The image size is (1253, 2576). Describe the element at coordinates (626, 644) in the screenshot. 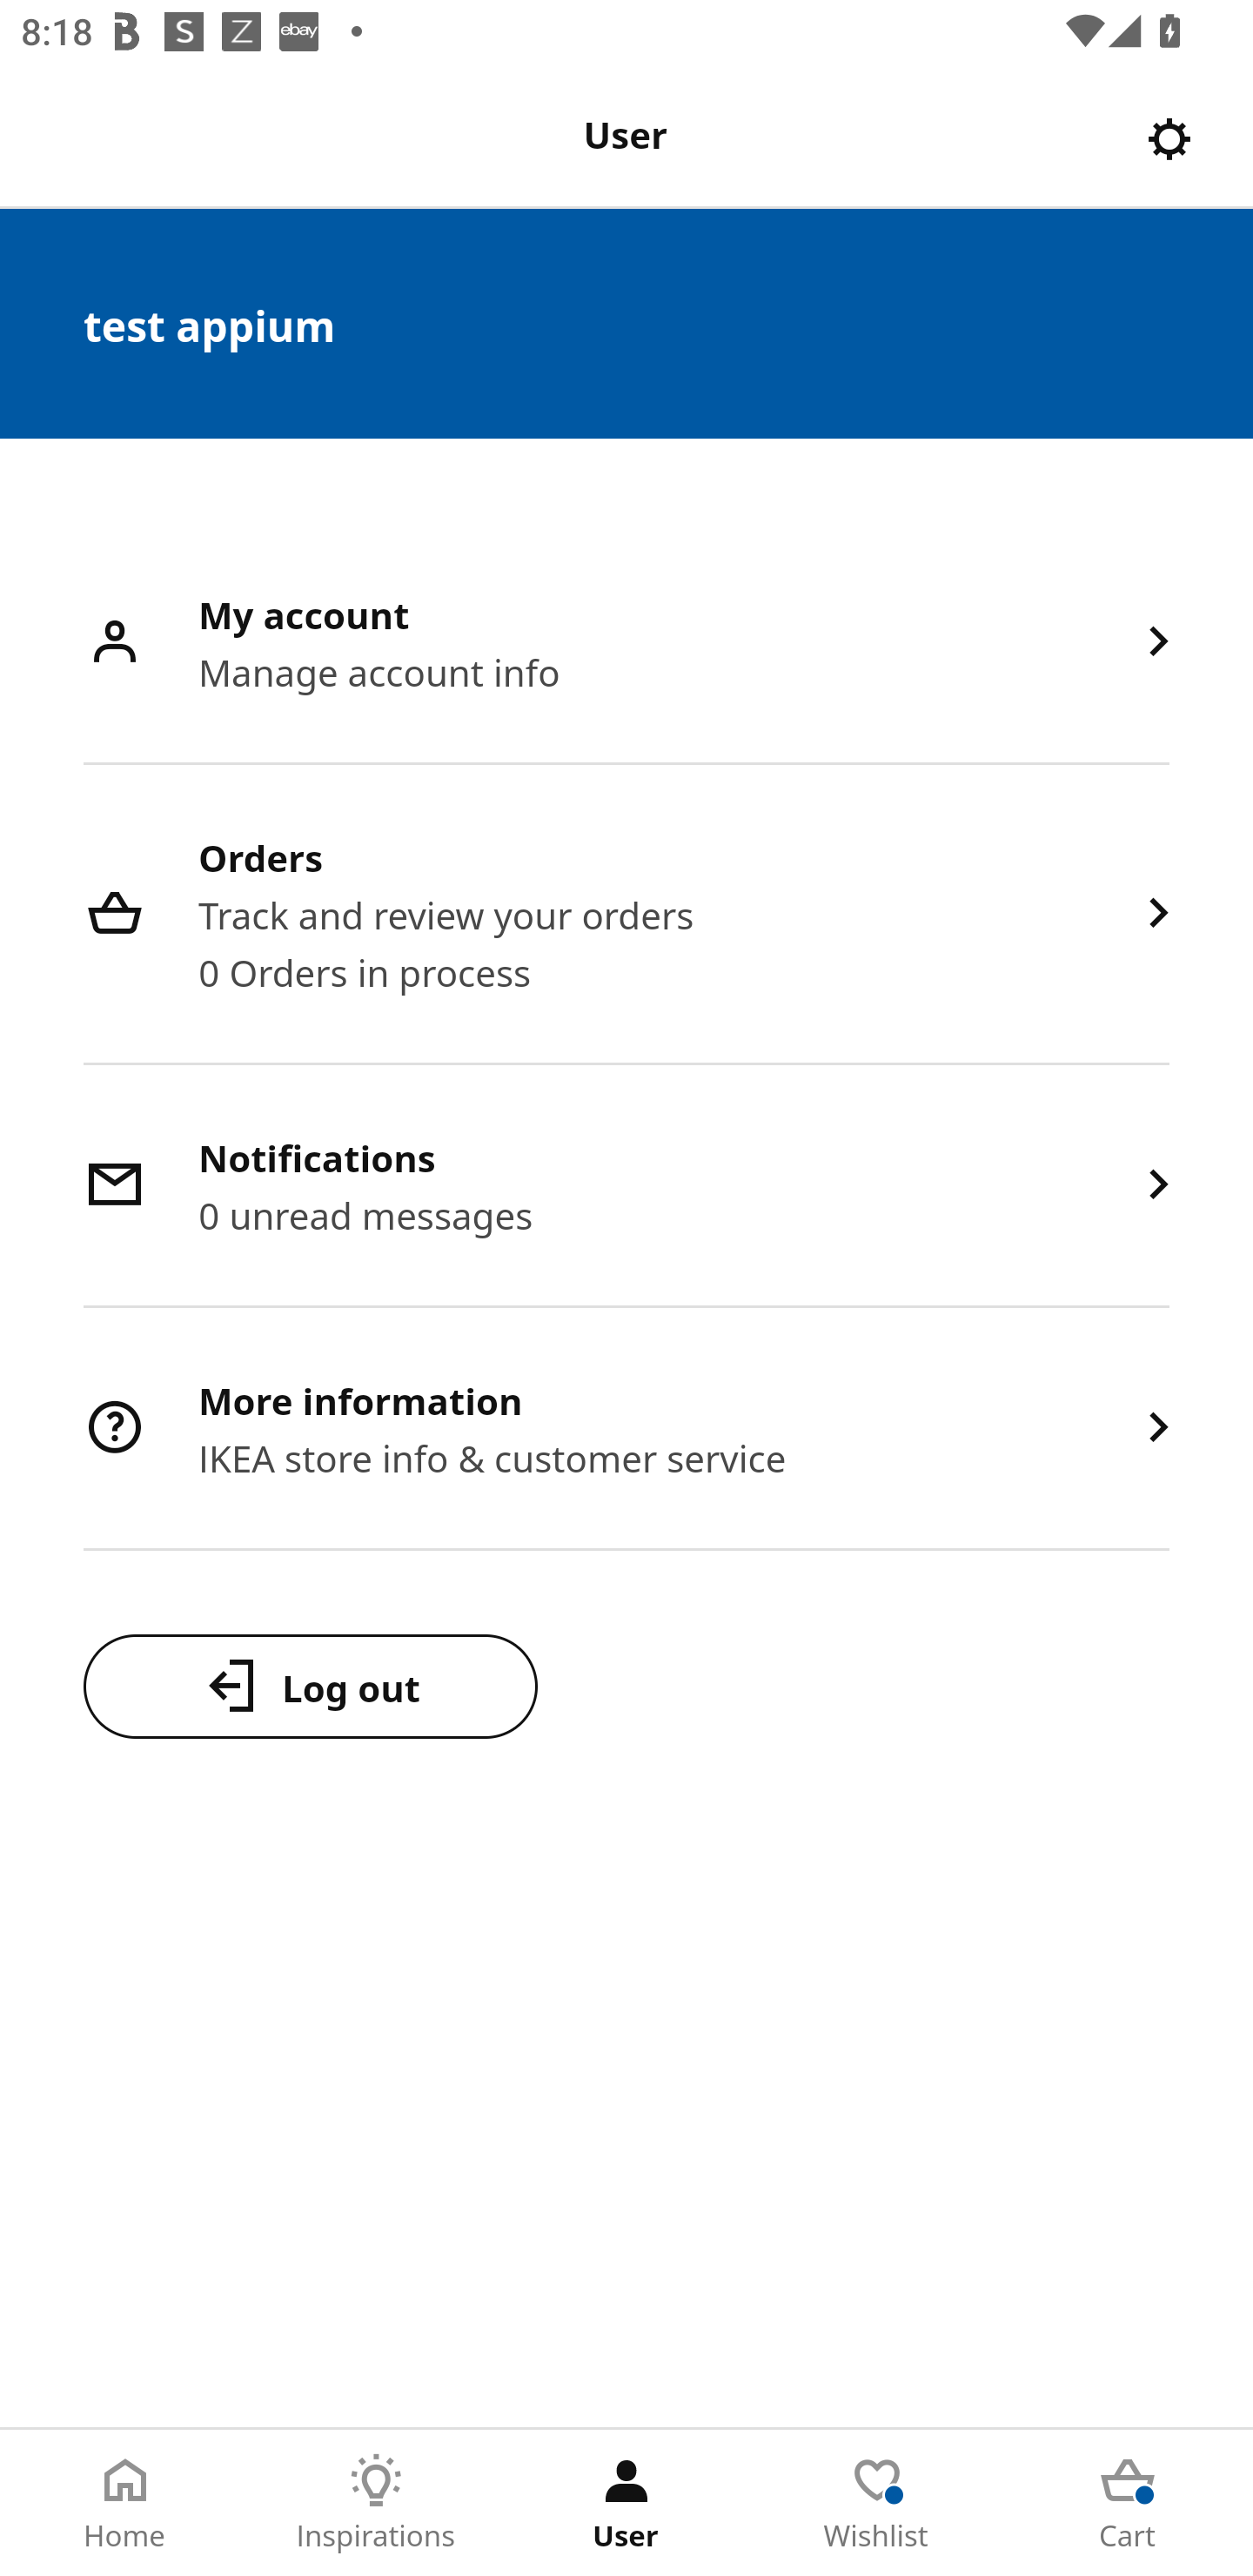

I see `My account
Manage account info` at that location.